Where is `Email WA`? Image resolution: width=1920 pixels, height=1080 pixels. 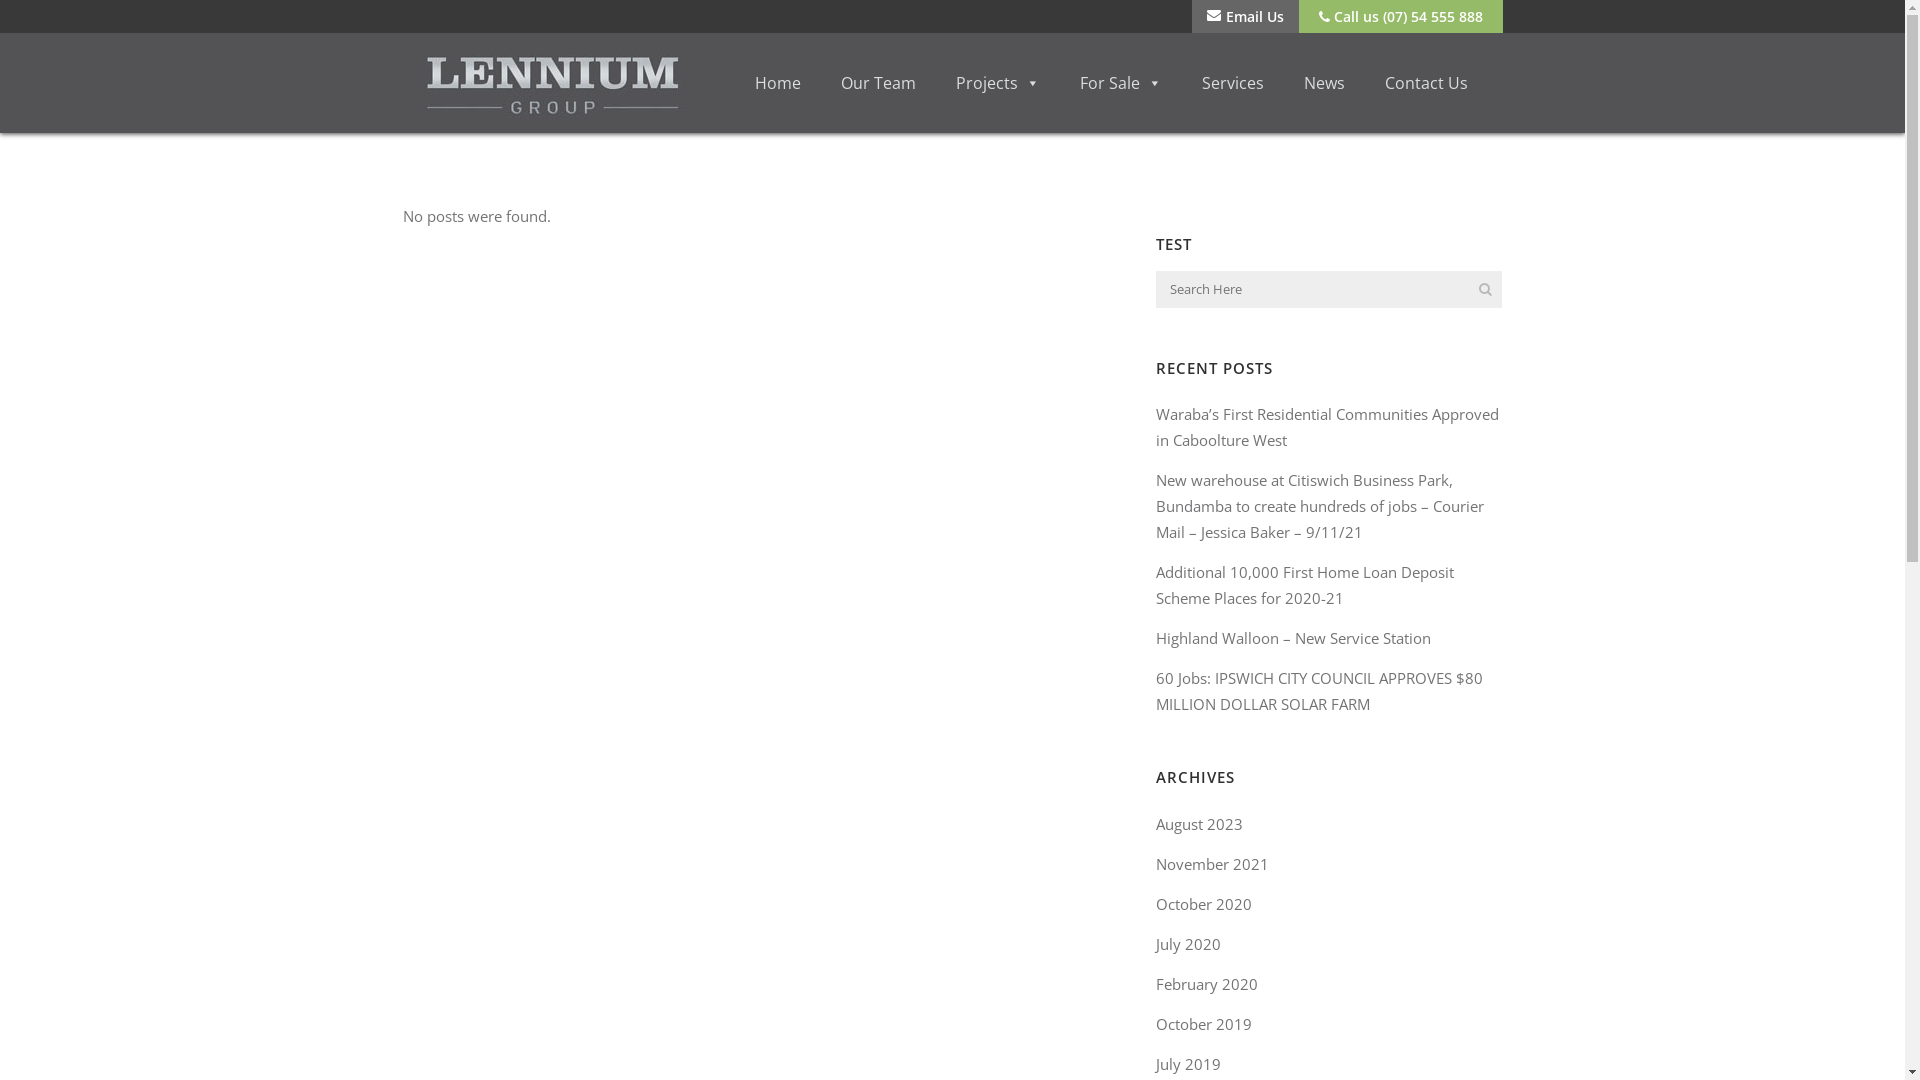 Email WA is located at coordinates (1295, 784).